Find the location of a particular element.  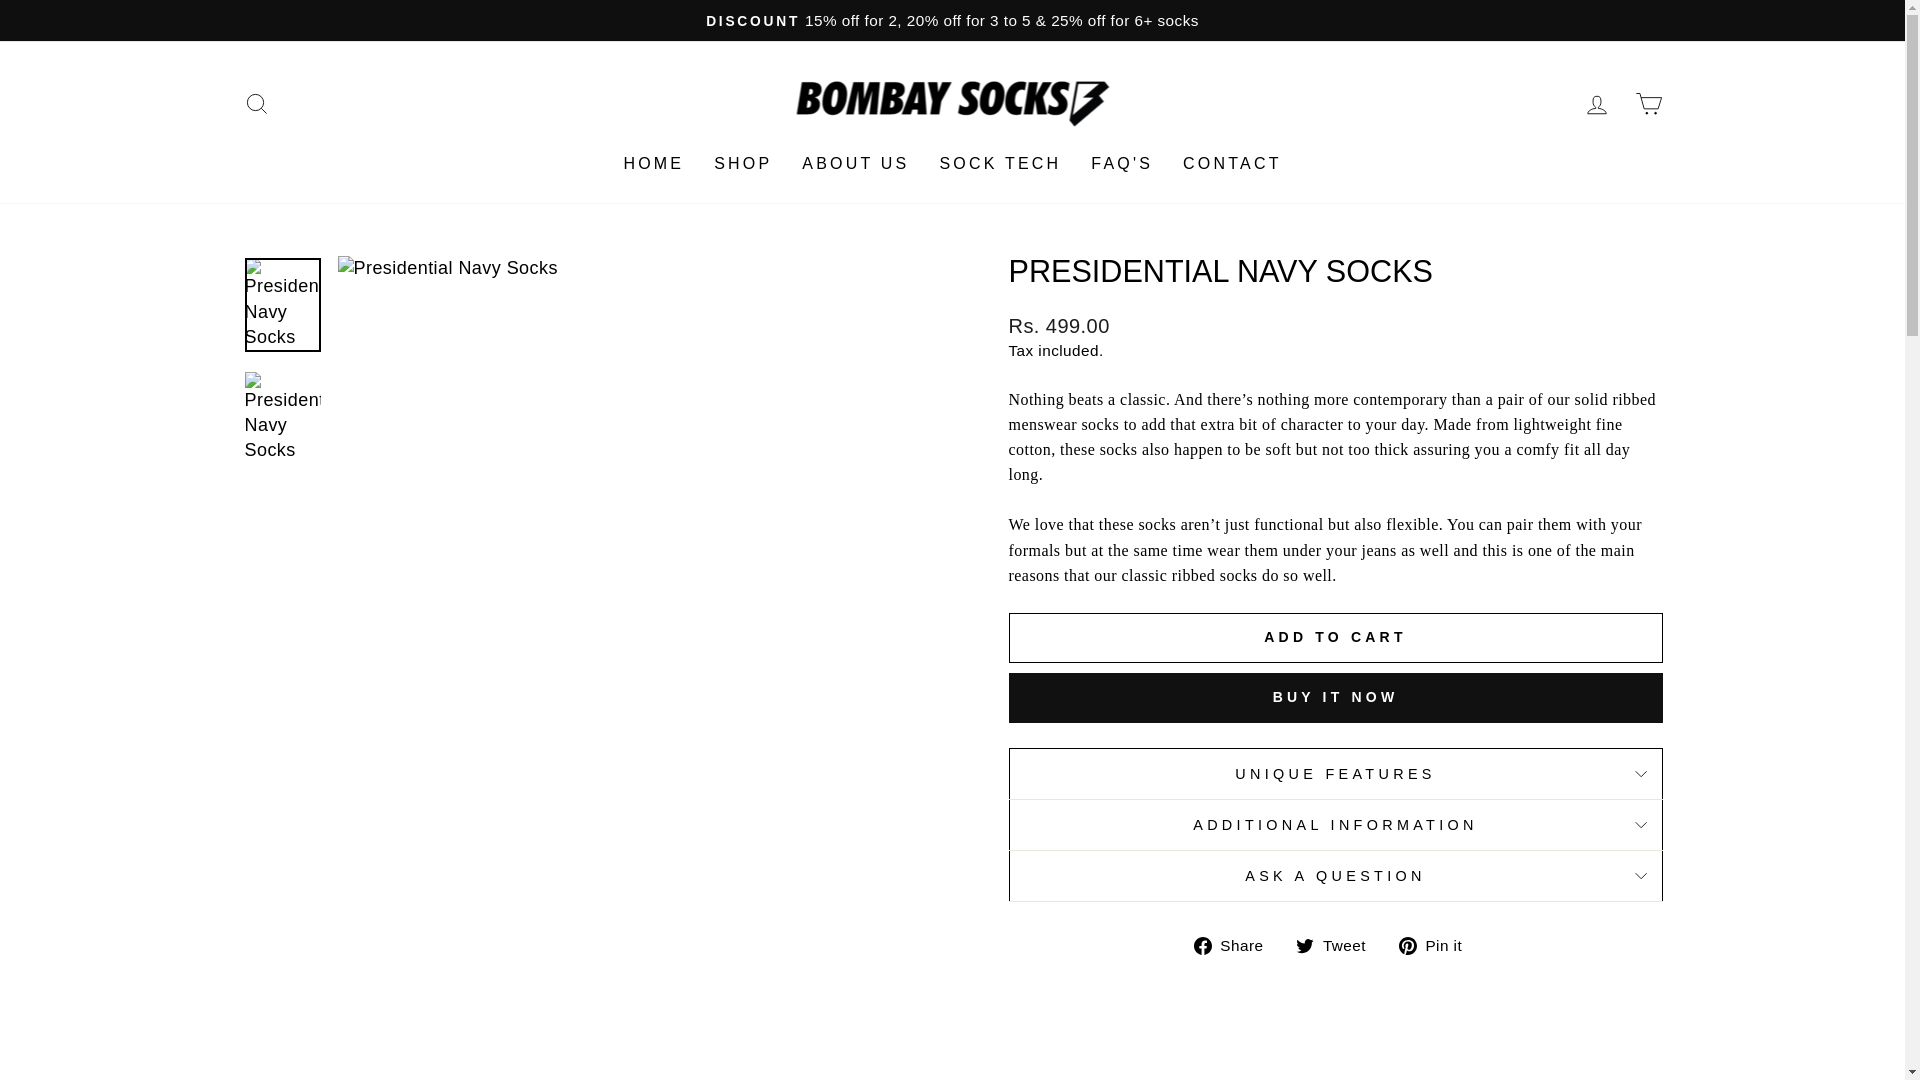

Share on Facebook is located at coordinates (1236, 944).